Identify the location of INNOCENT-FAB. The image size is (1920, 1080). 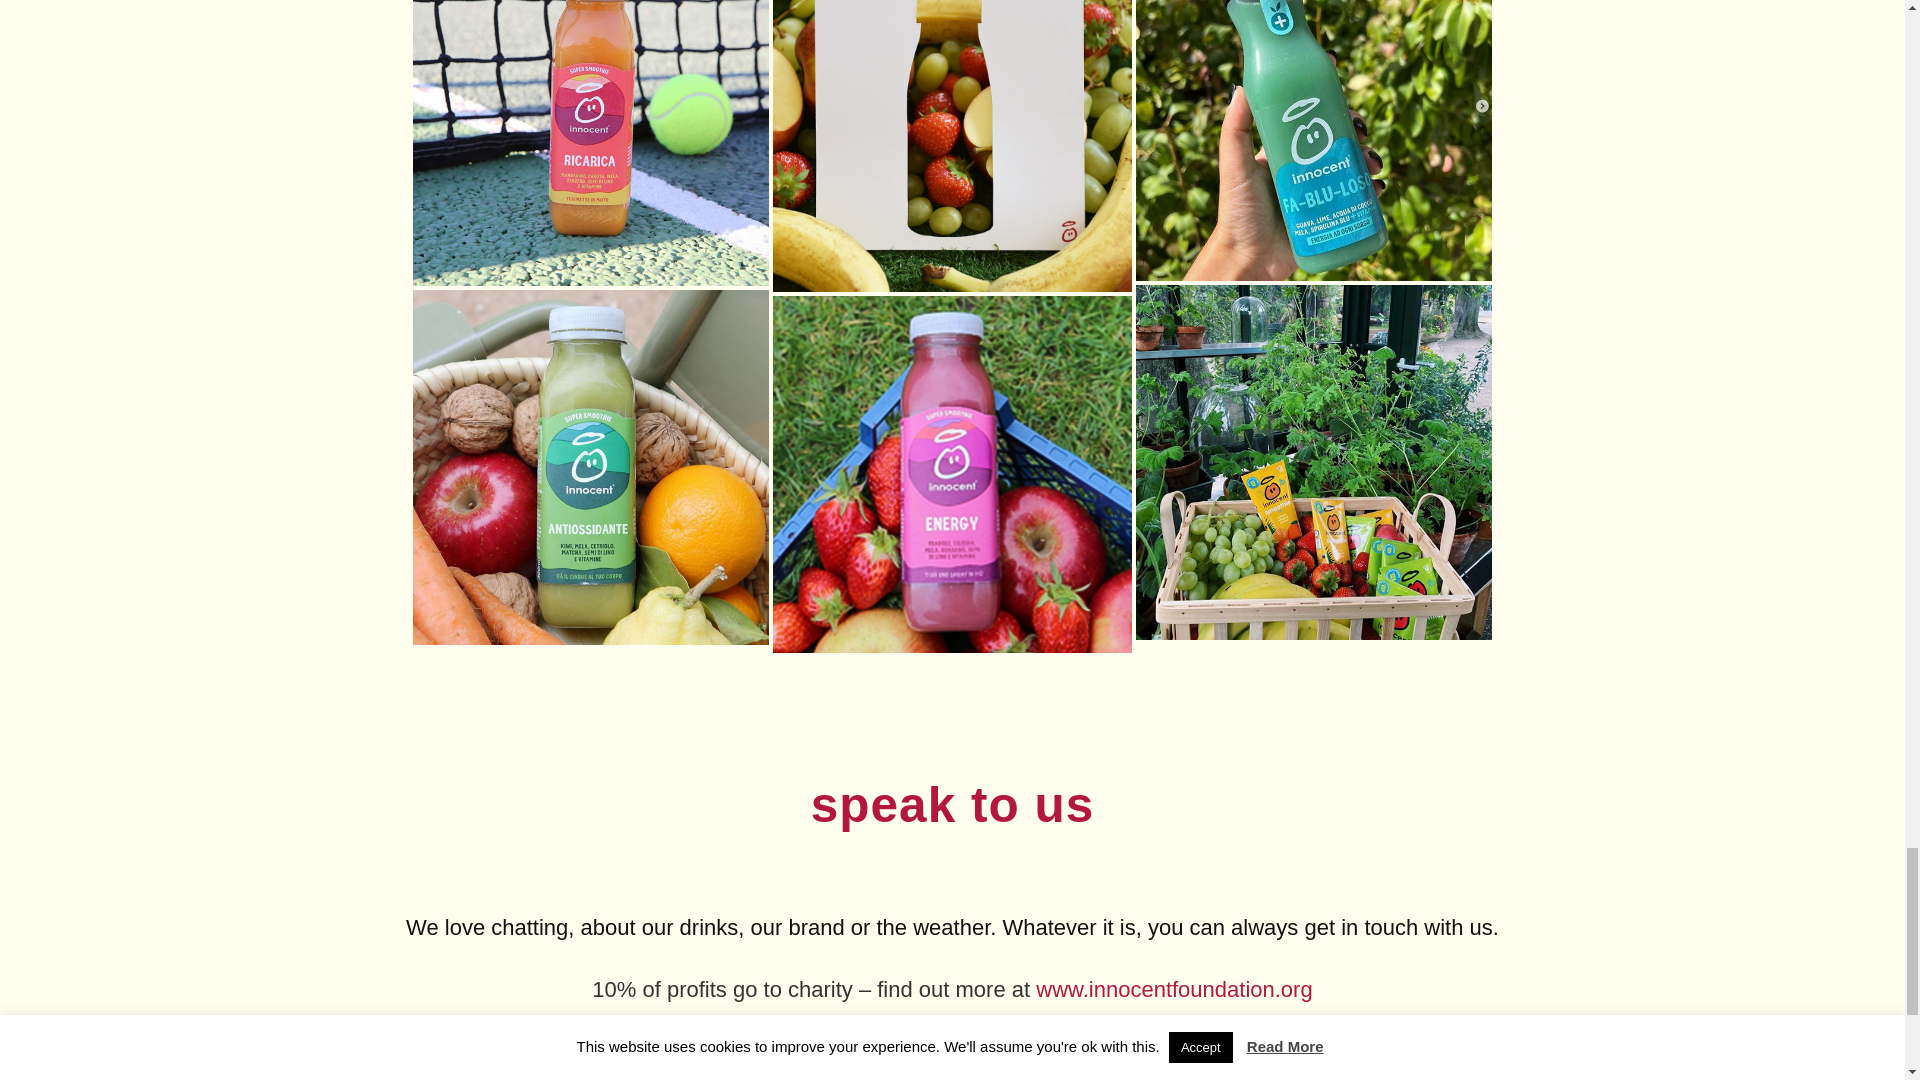
(1314, 140).